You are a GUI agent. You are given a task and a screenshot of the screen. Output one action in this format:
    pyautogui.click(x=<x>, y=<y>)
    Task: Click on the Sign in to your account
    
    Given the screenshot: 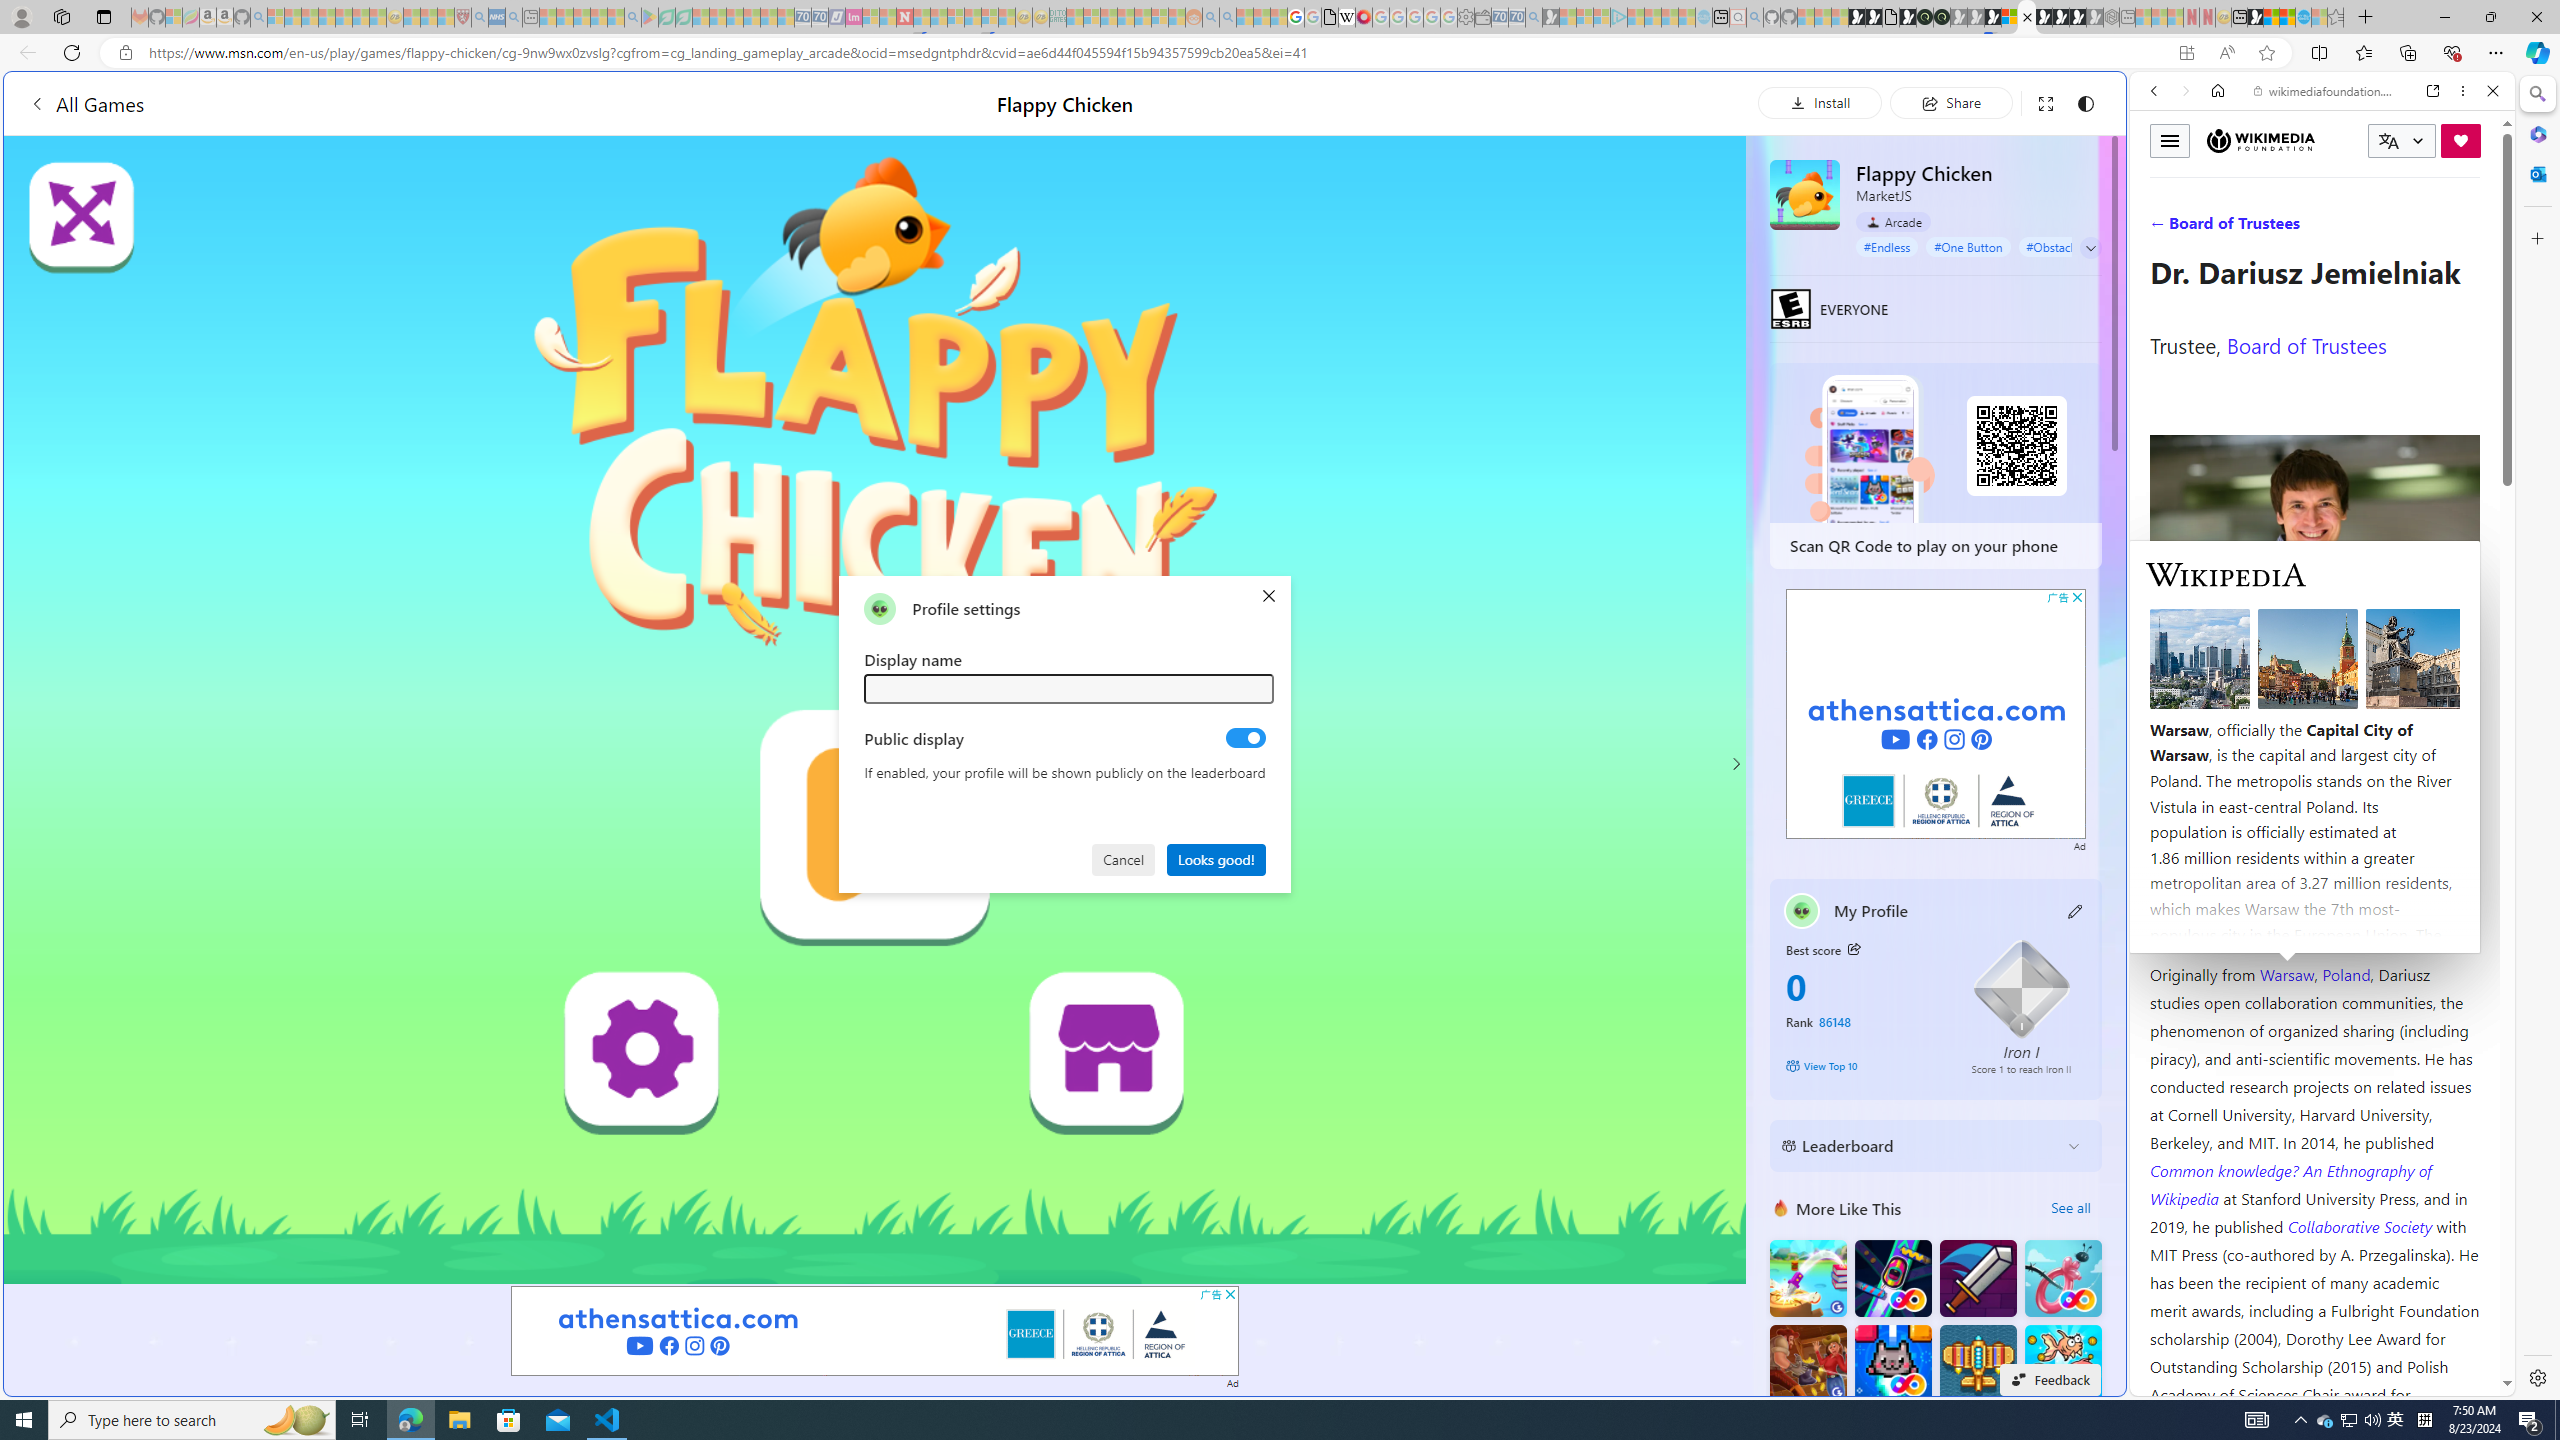 What is the action you would take?
    pyautogui.click(x=2010, y=17)
    